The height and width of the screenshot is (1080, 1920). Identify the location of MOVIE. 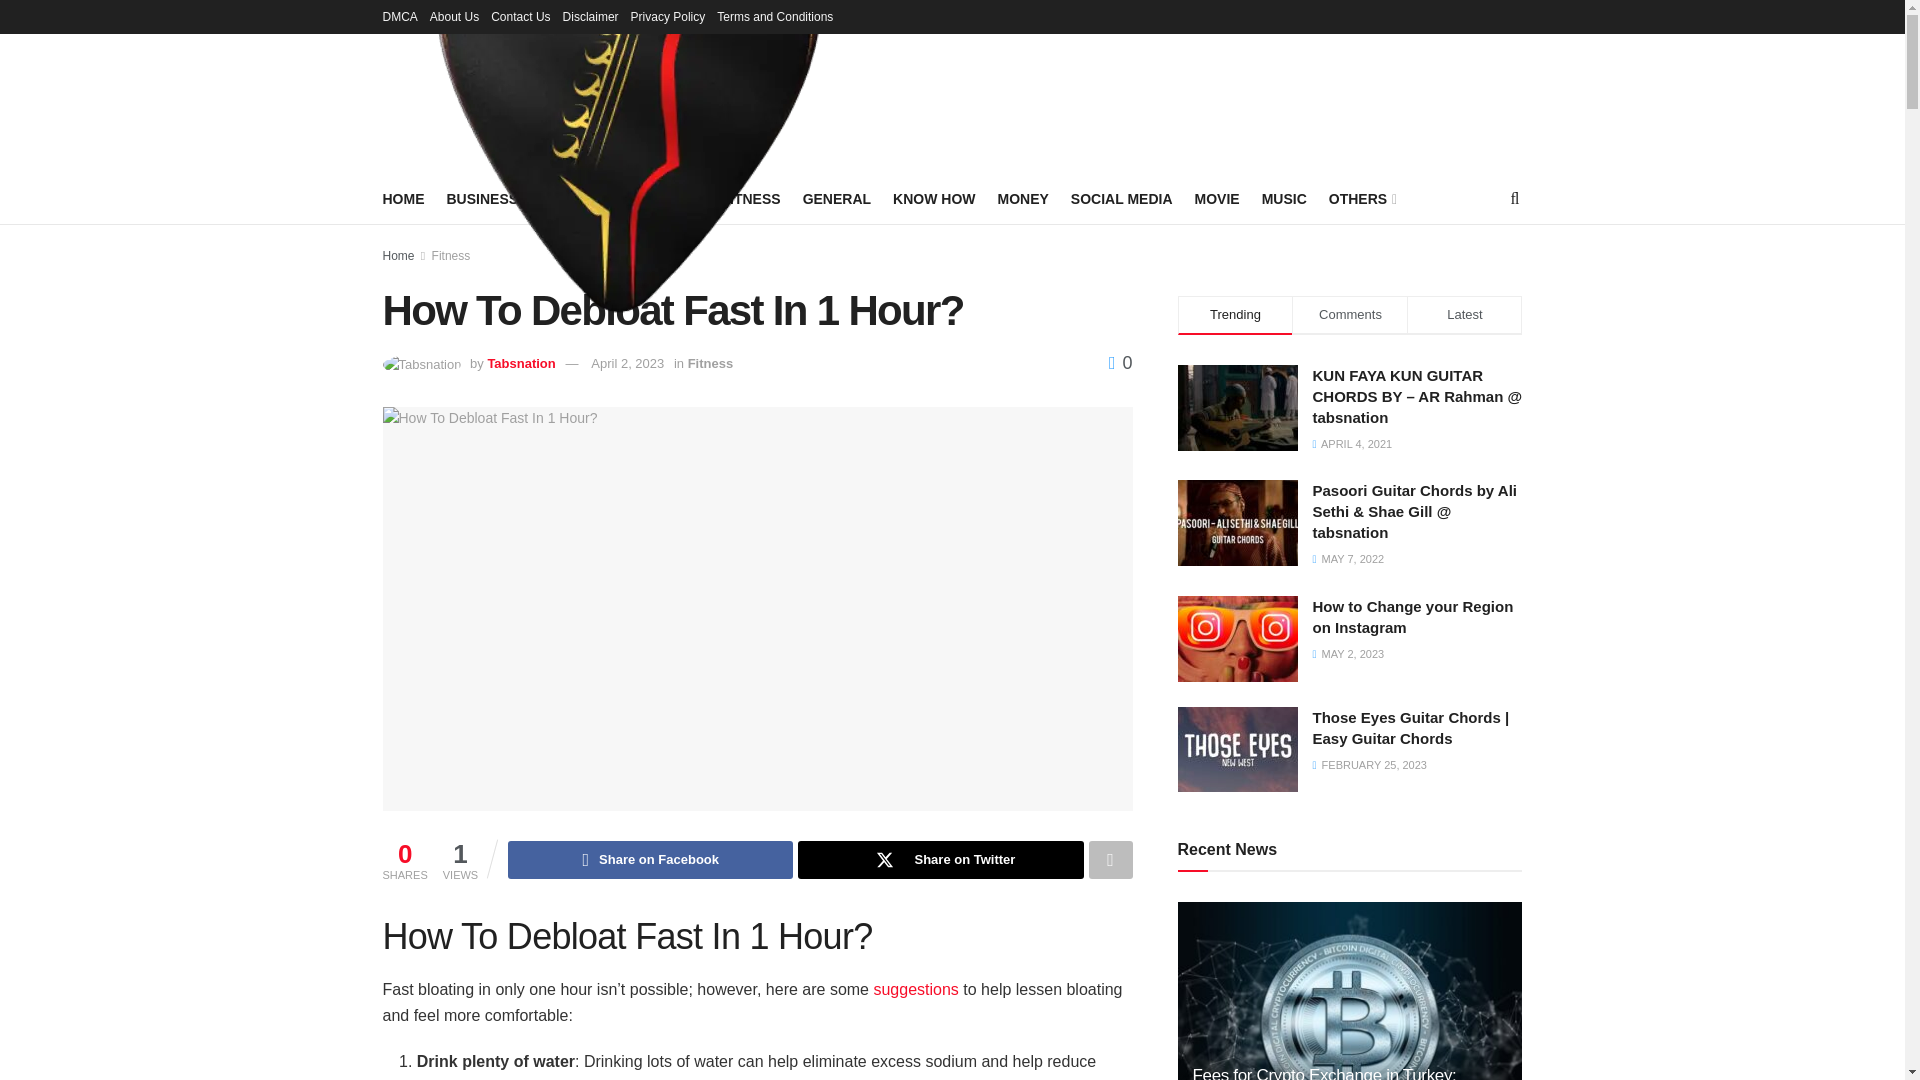
(1216, 198).